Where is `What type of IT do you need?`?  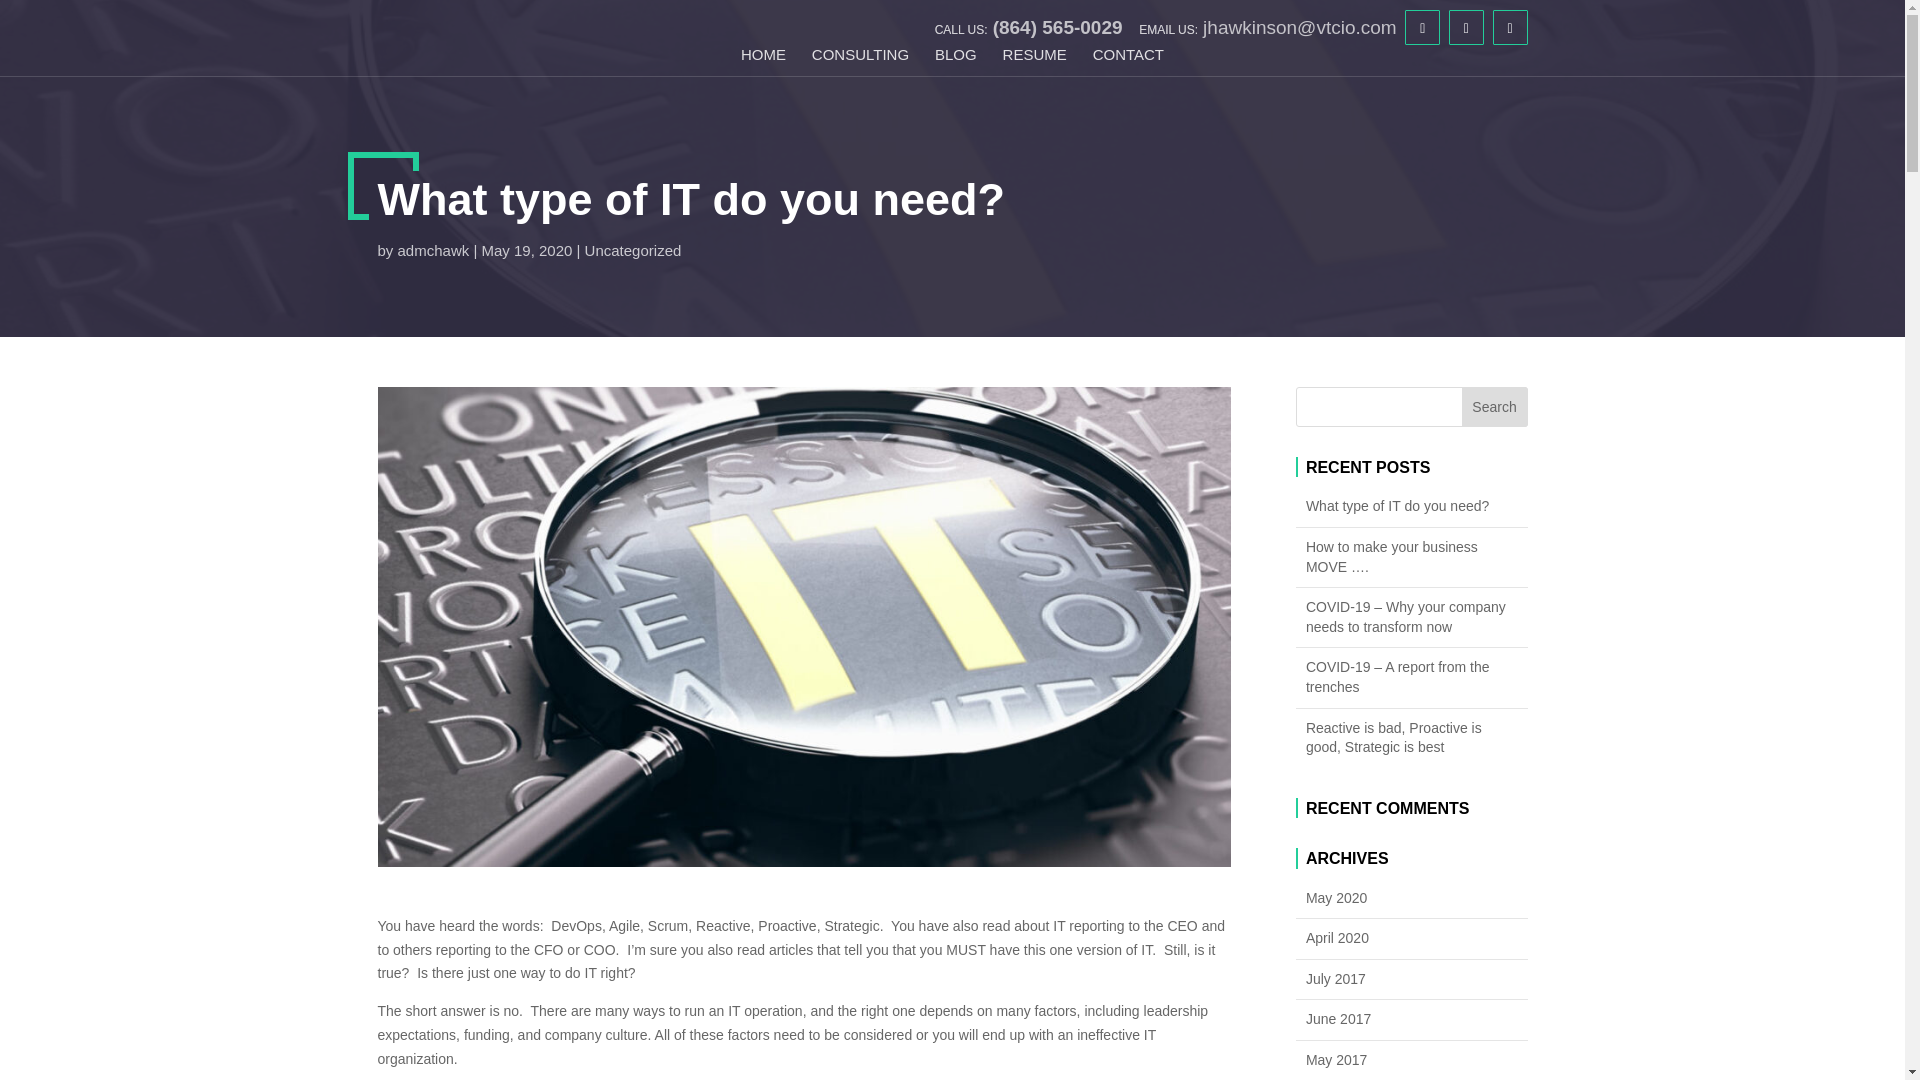 What type of IT do you need? is located at coordinates (1412, 506).